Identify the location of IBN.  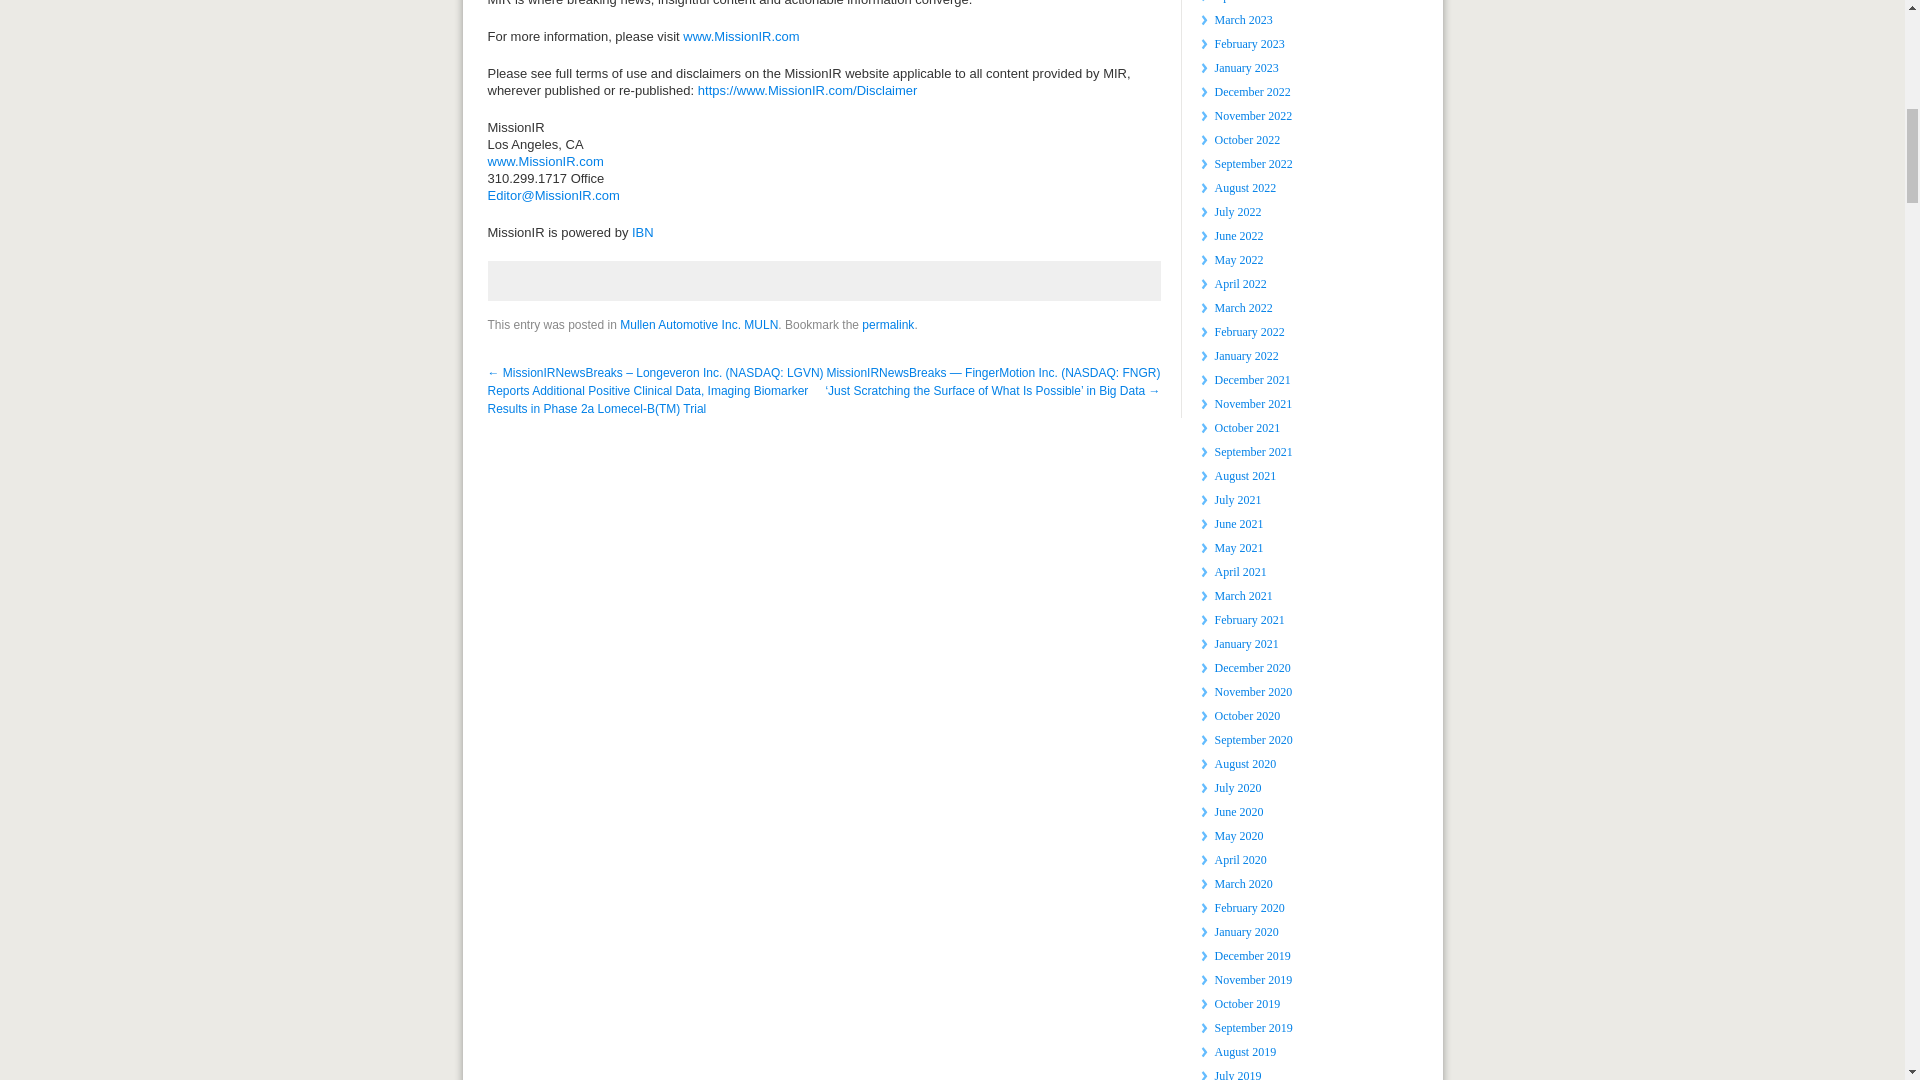
(642, 232).